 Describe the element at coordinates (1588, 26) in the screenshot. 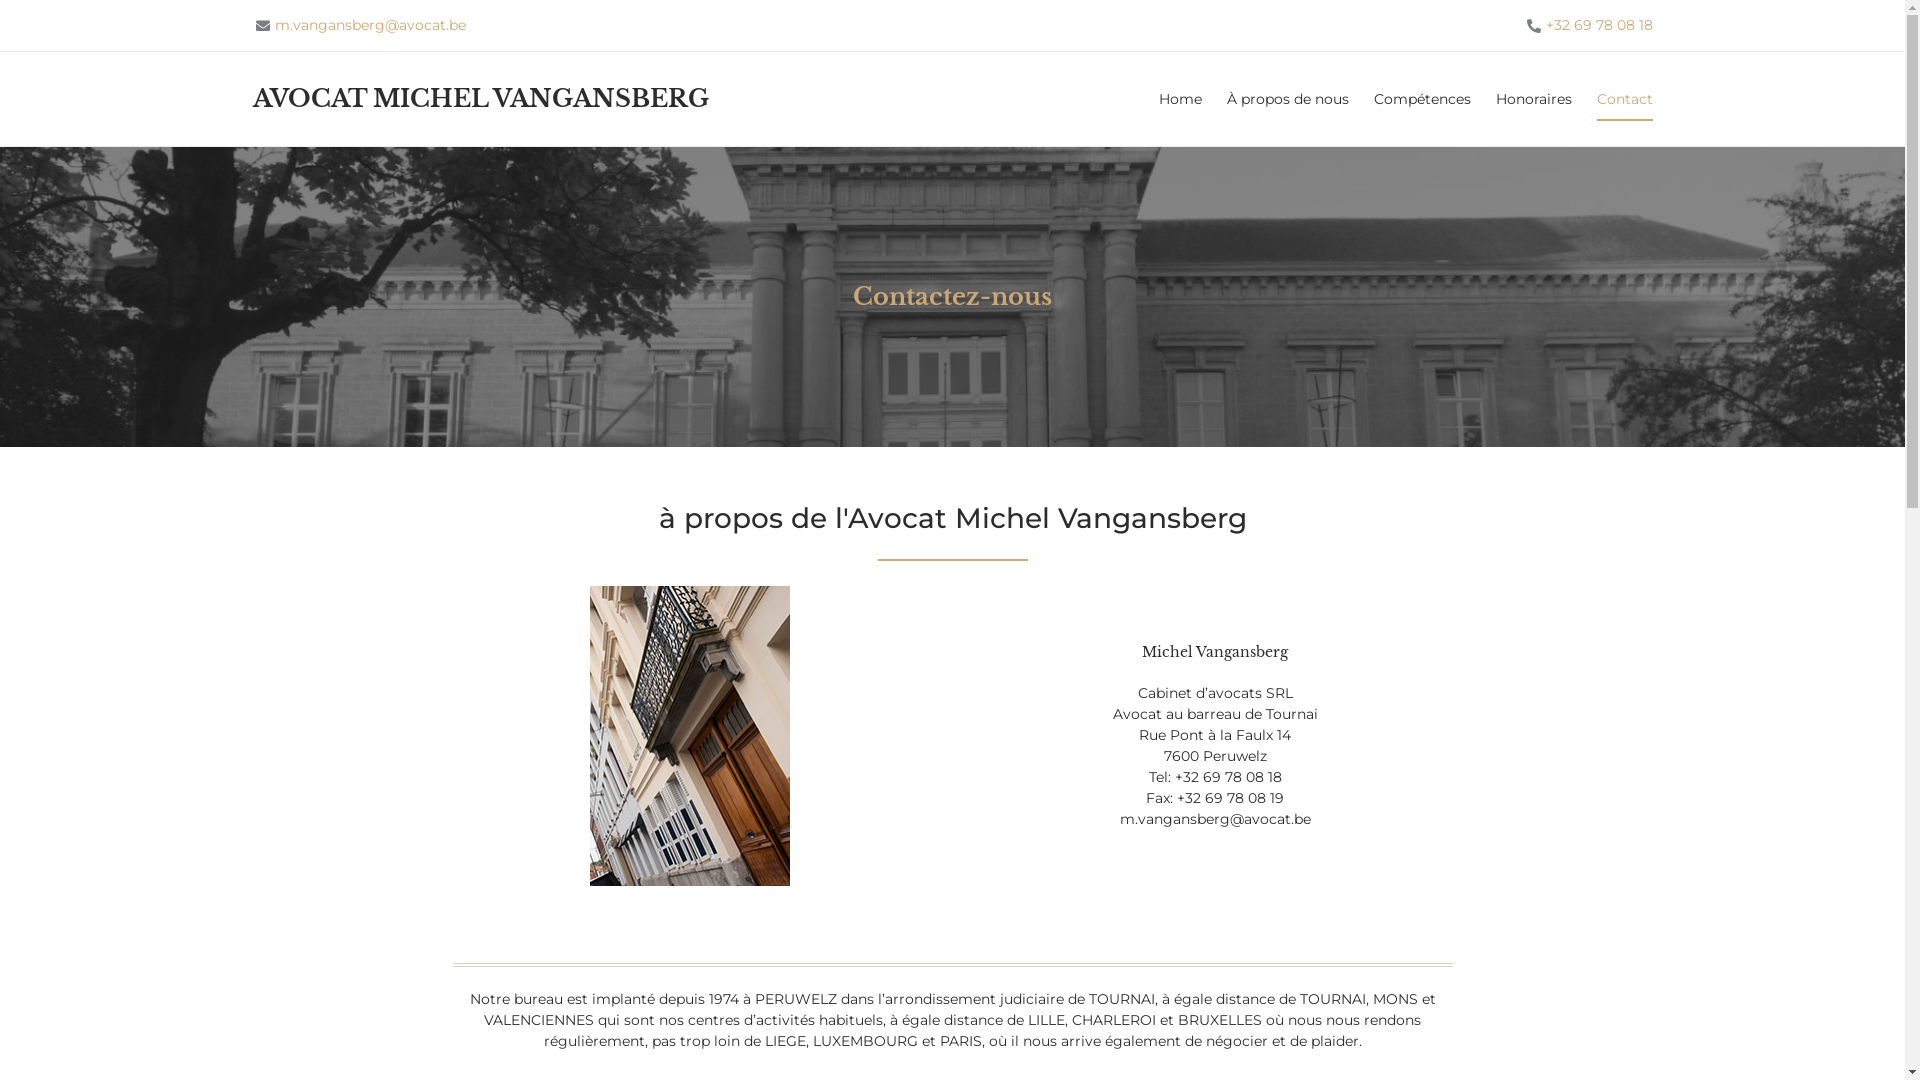

I see `+32 69 78 08 18` at that location.